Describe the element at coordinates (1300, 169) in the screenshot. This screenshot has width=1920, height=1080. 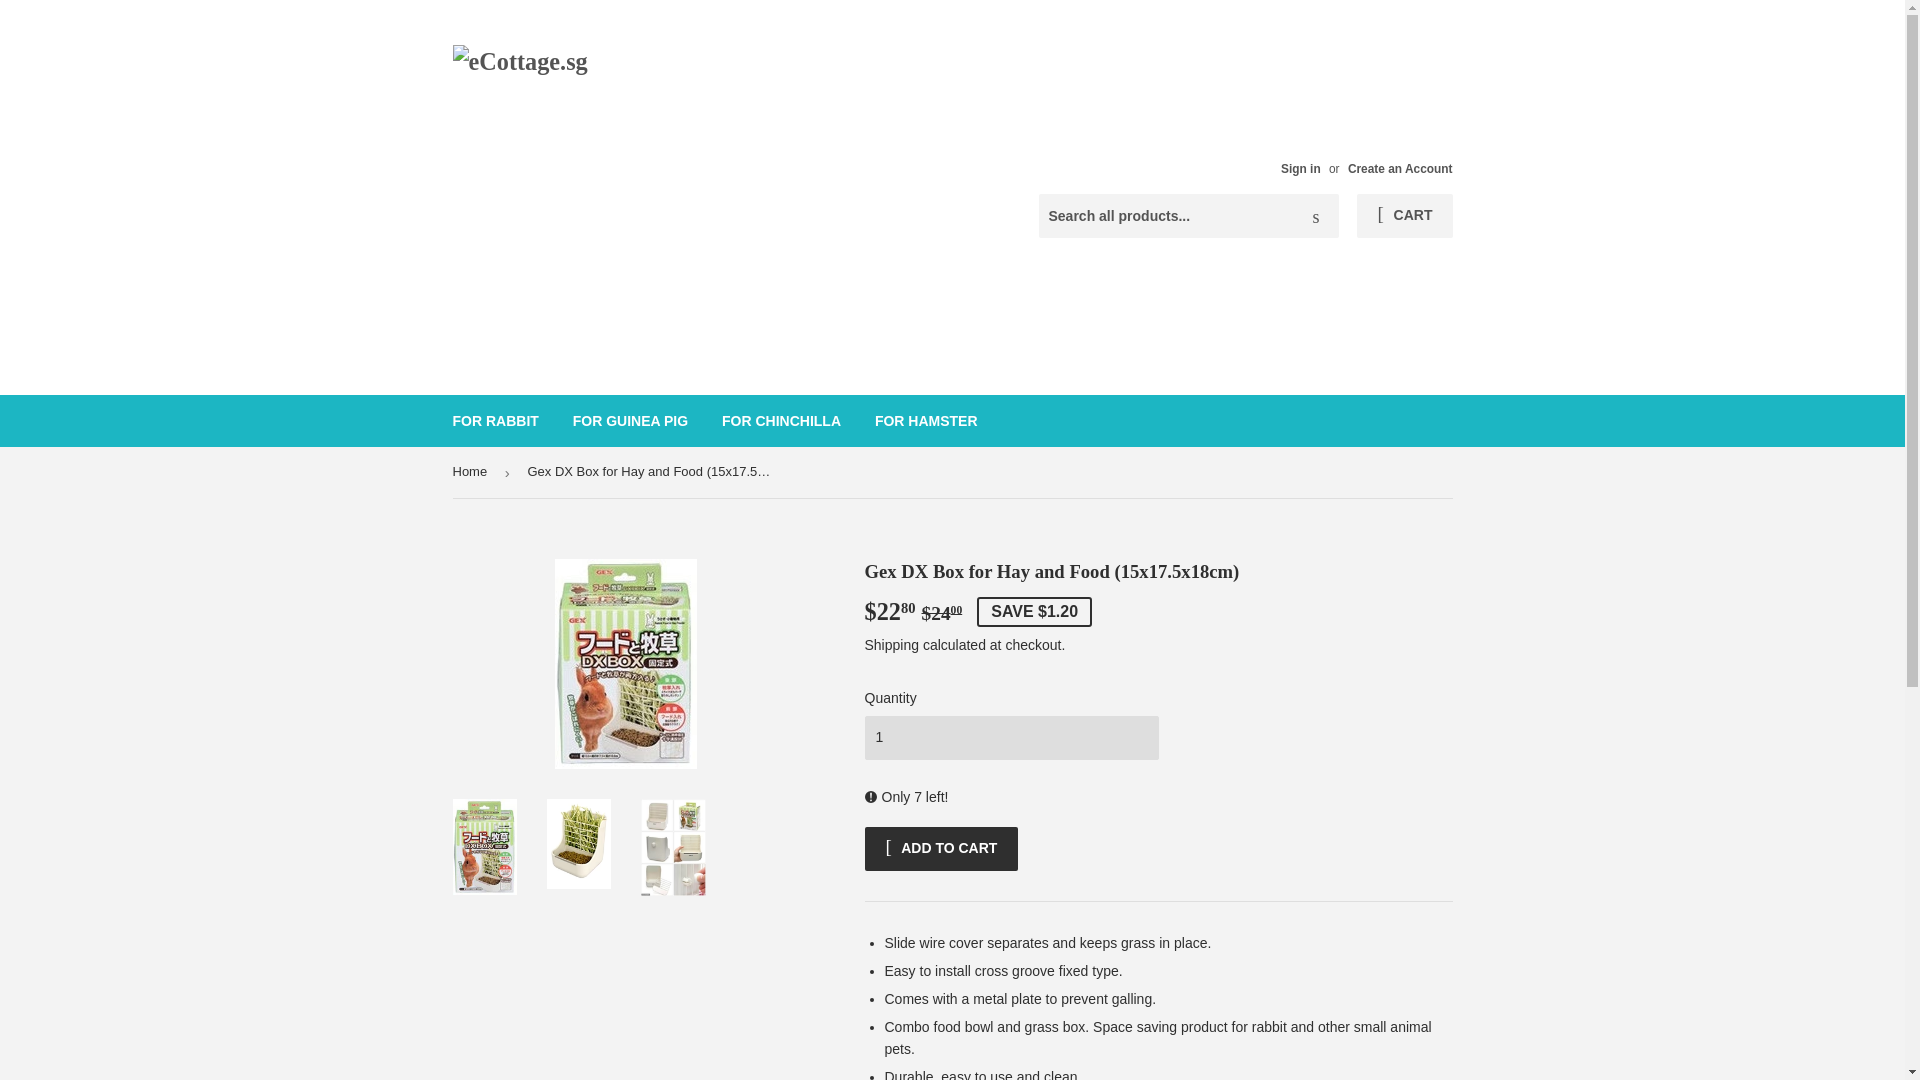
I see `Sign in` at that location.